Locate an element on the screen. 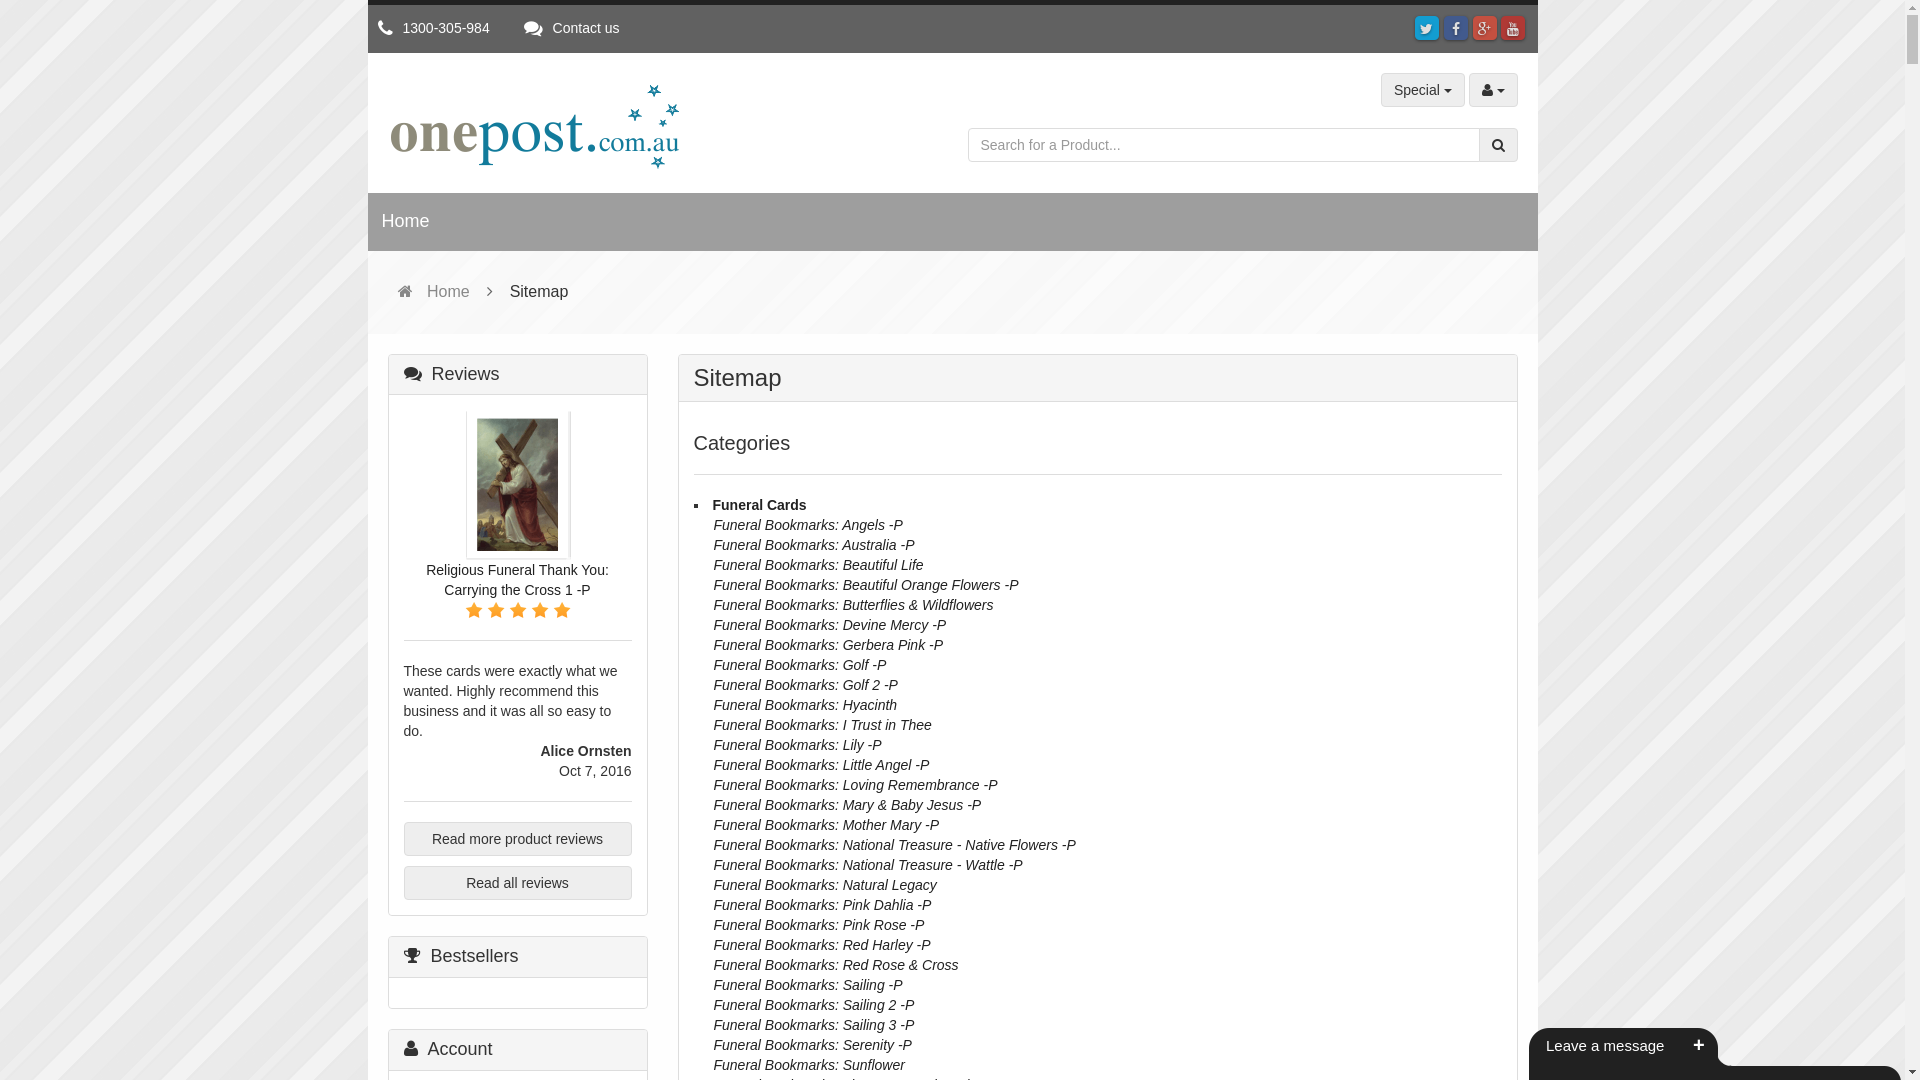 This screenshot has width=1920, height=1080. Twitter is located at coordinates (1427, 29).